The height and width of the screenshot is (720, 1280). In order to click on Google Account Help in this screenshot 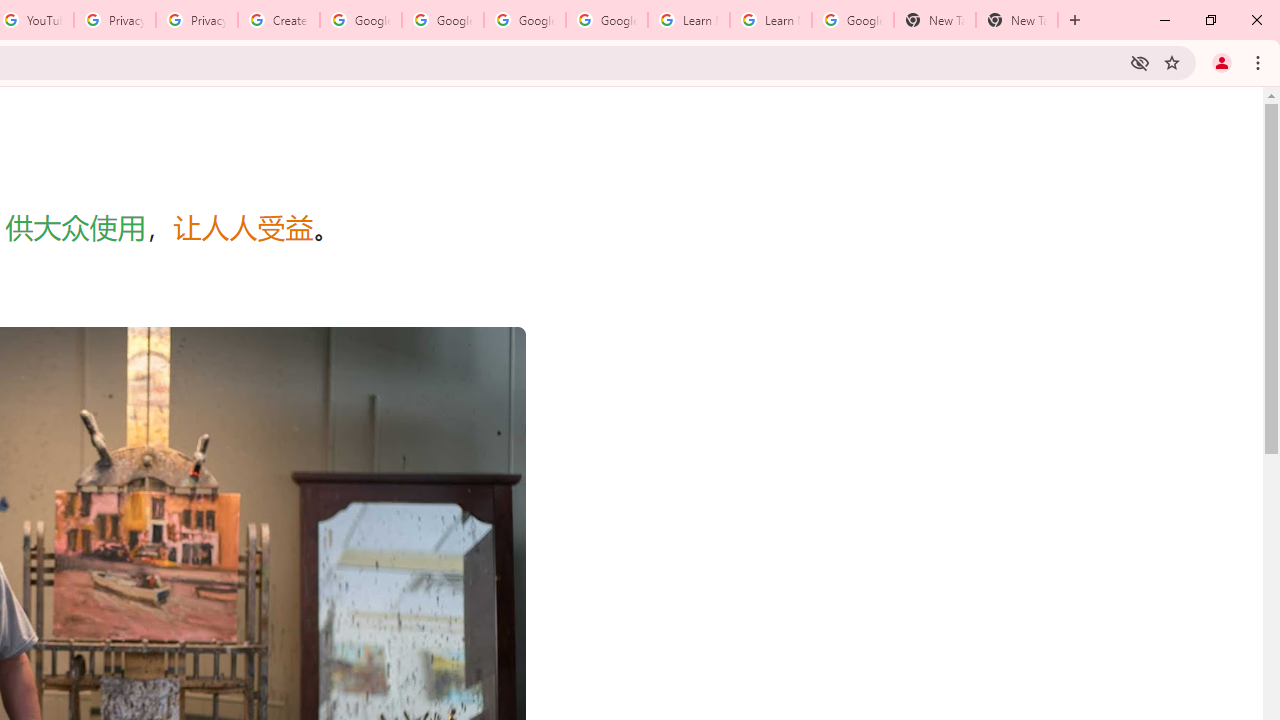, I will do `click(360, 20)`.